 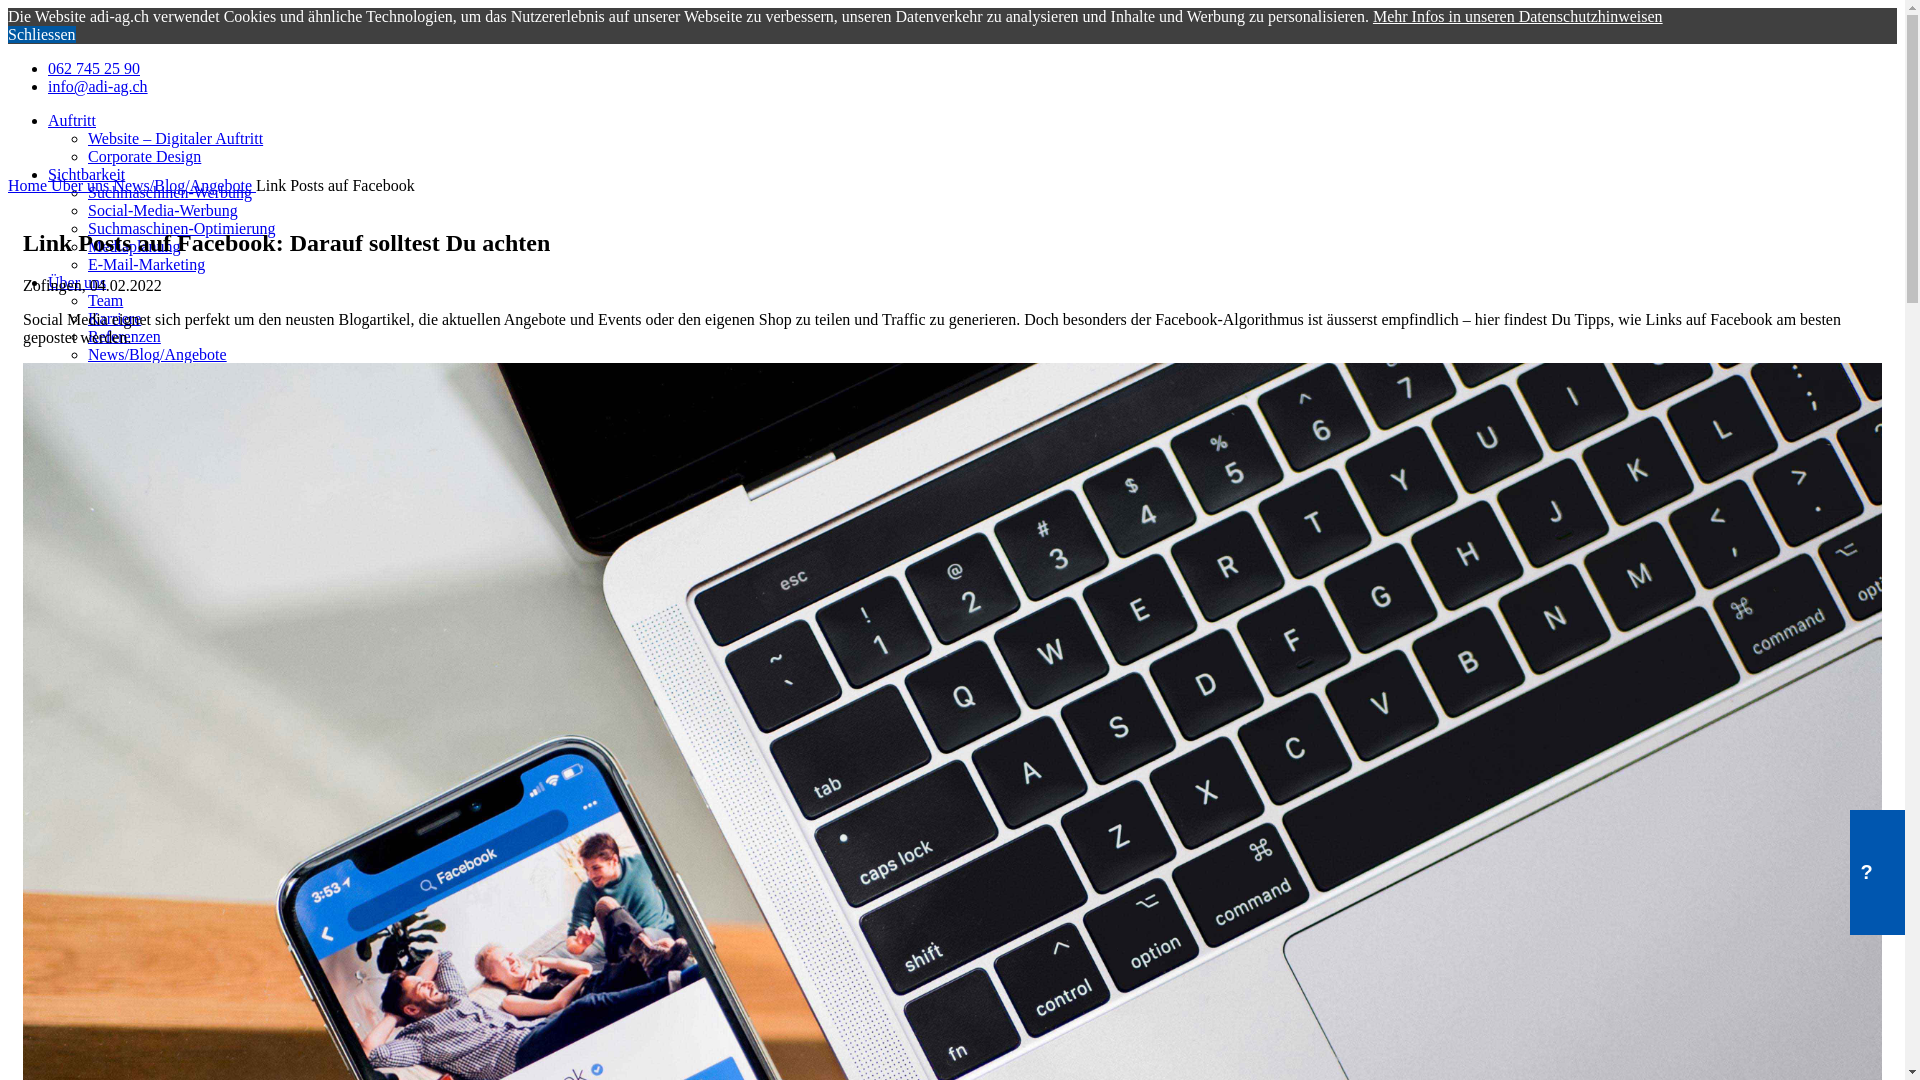 What do you see at coordinates (172, 444) in the screenshot?
I see `Interaktiver 3D-Rundgang` at bounding box center [172, 444].